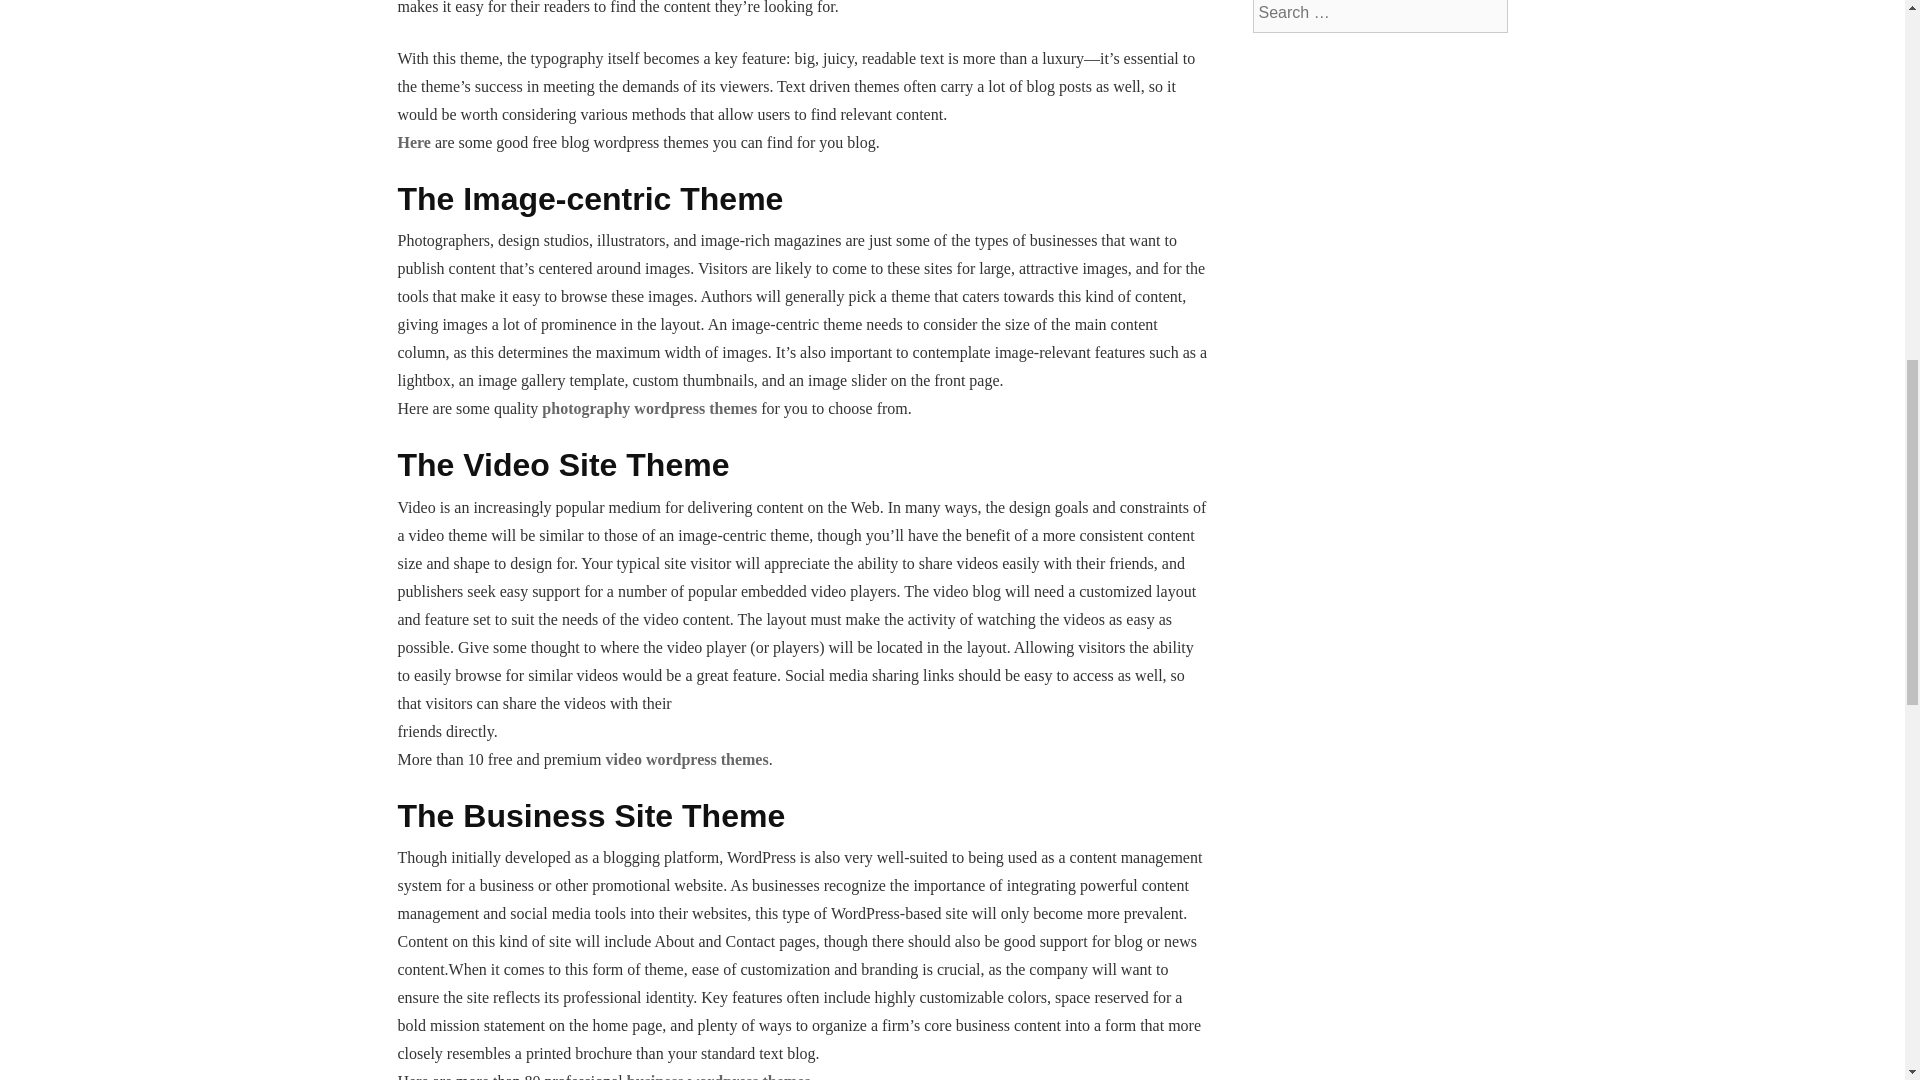 The height and width of the screenshot is (1080, 1920). I want to click on business wordpress themes, so click(718, 1076).